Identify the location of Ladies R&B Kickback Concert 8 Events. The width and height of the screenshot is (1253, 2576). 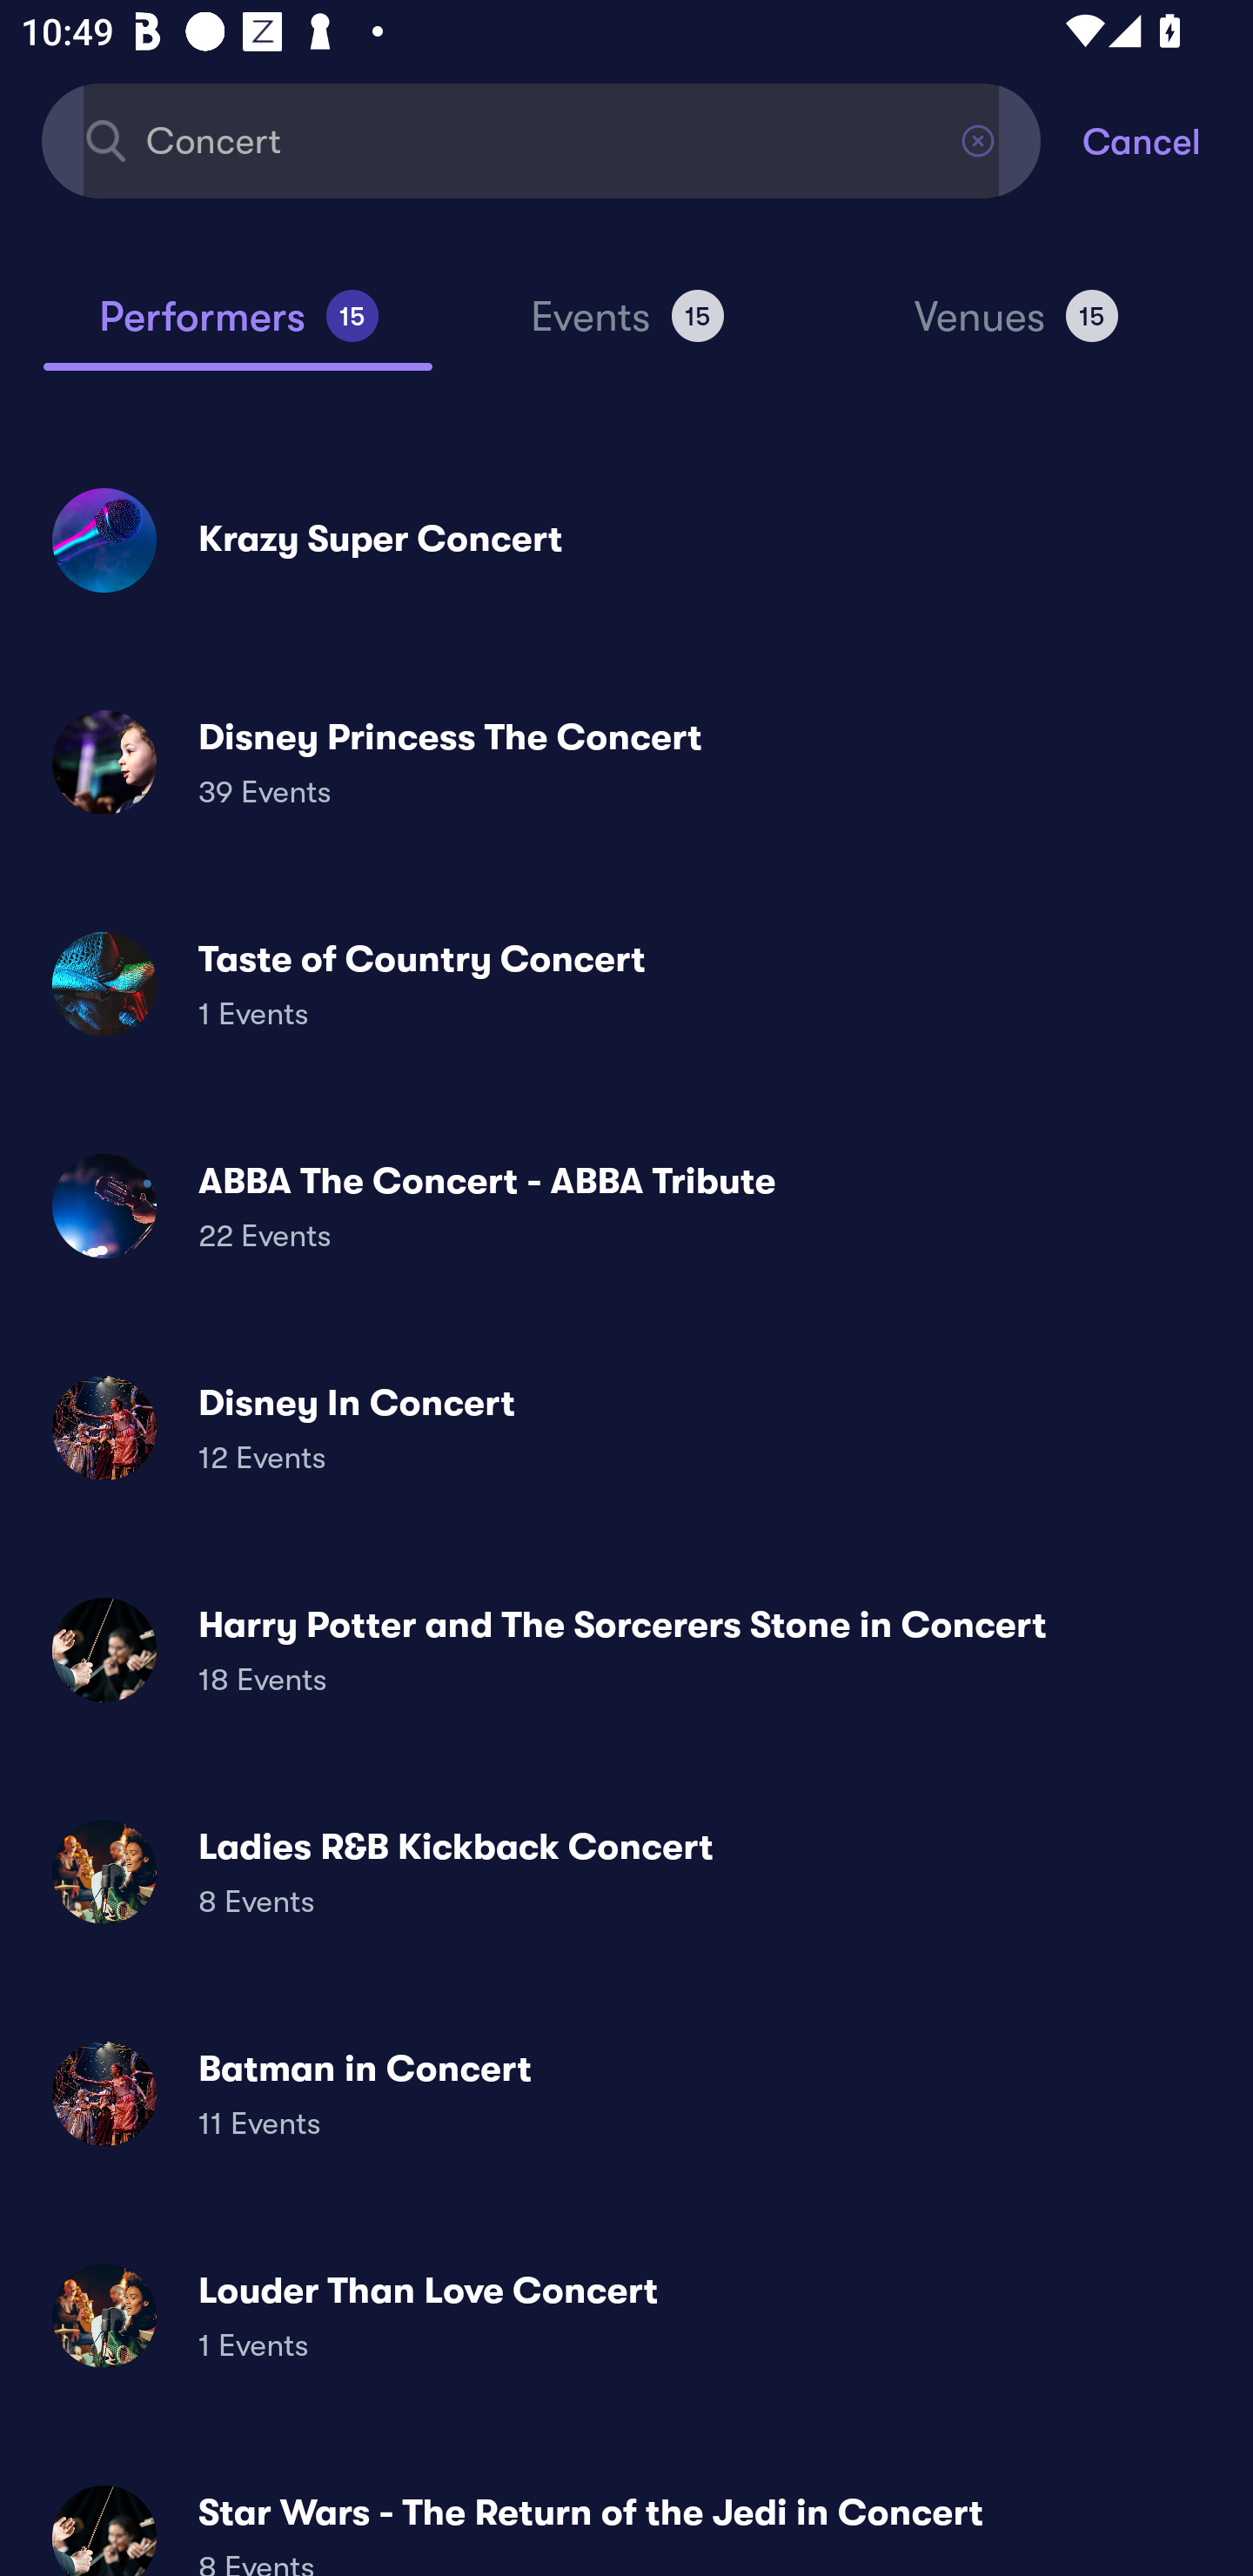
(626, 1871).